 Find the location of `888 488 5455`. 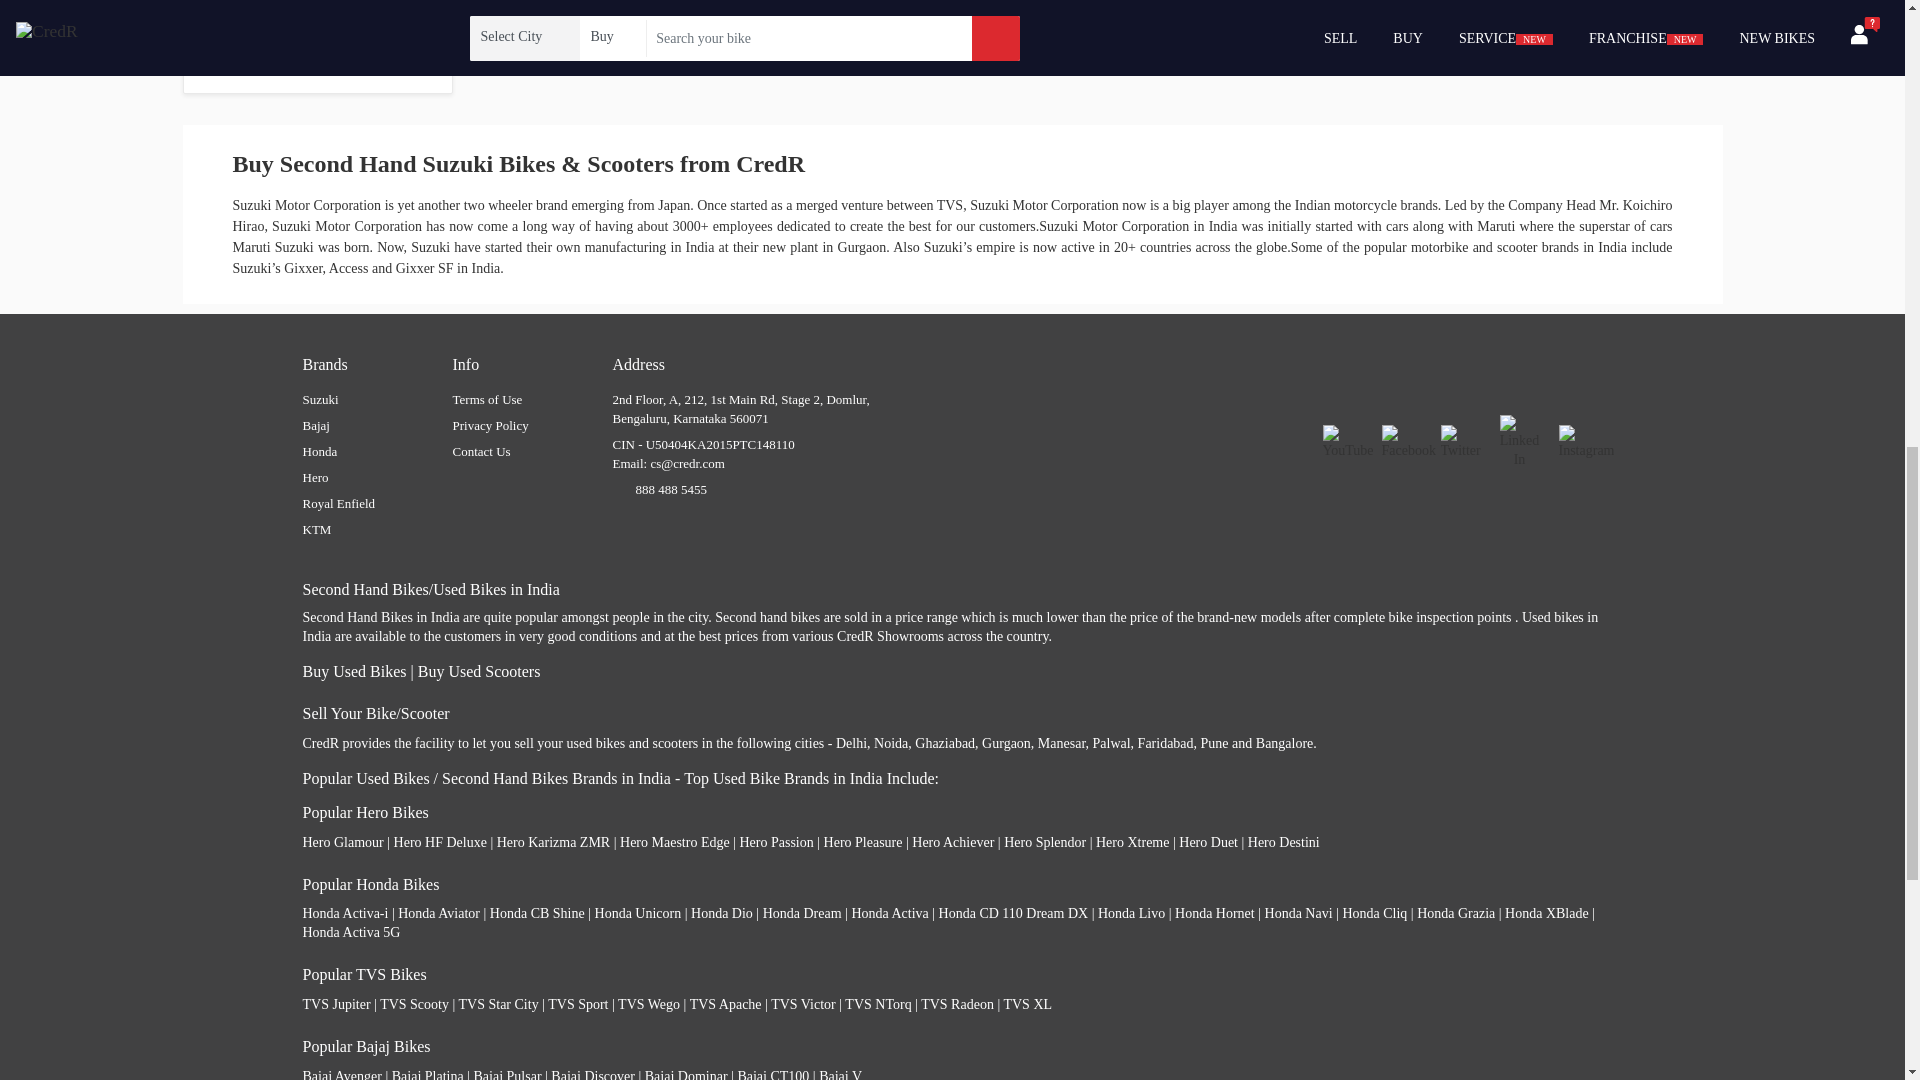

888 488 5455 is located at coordinates (672, 488).